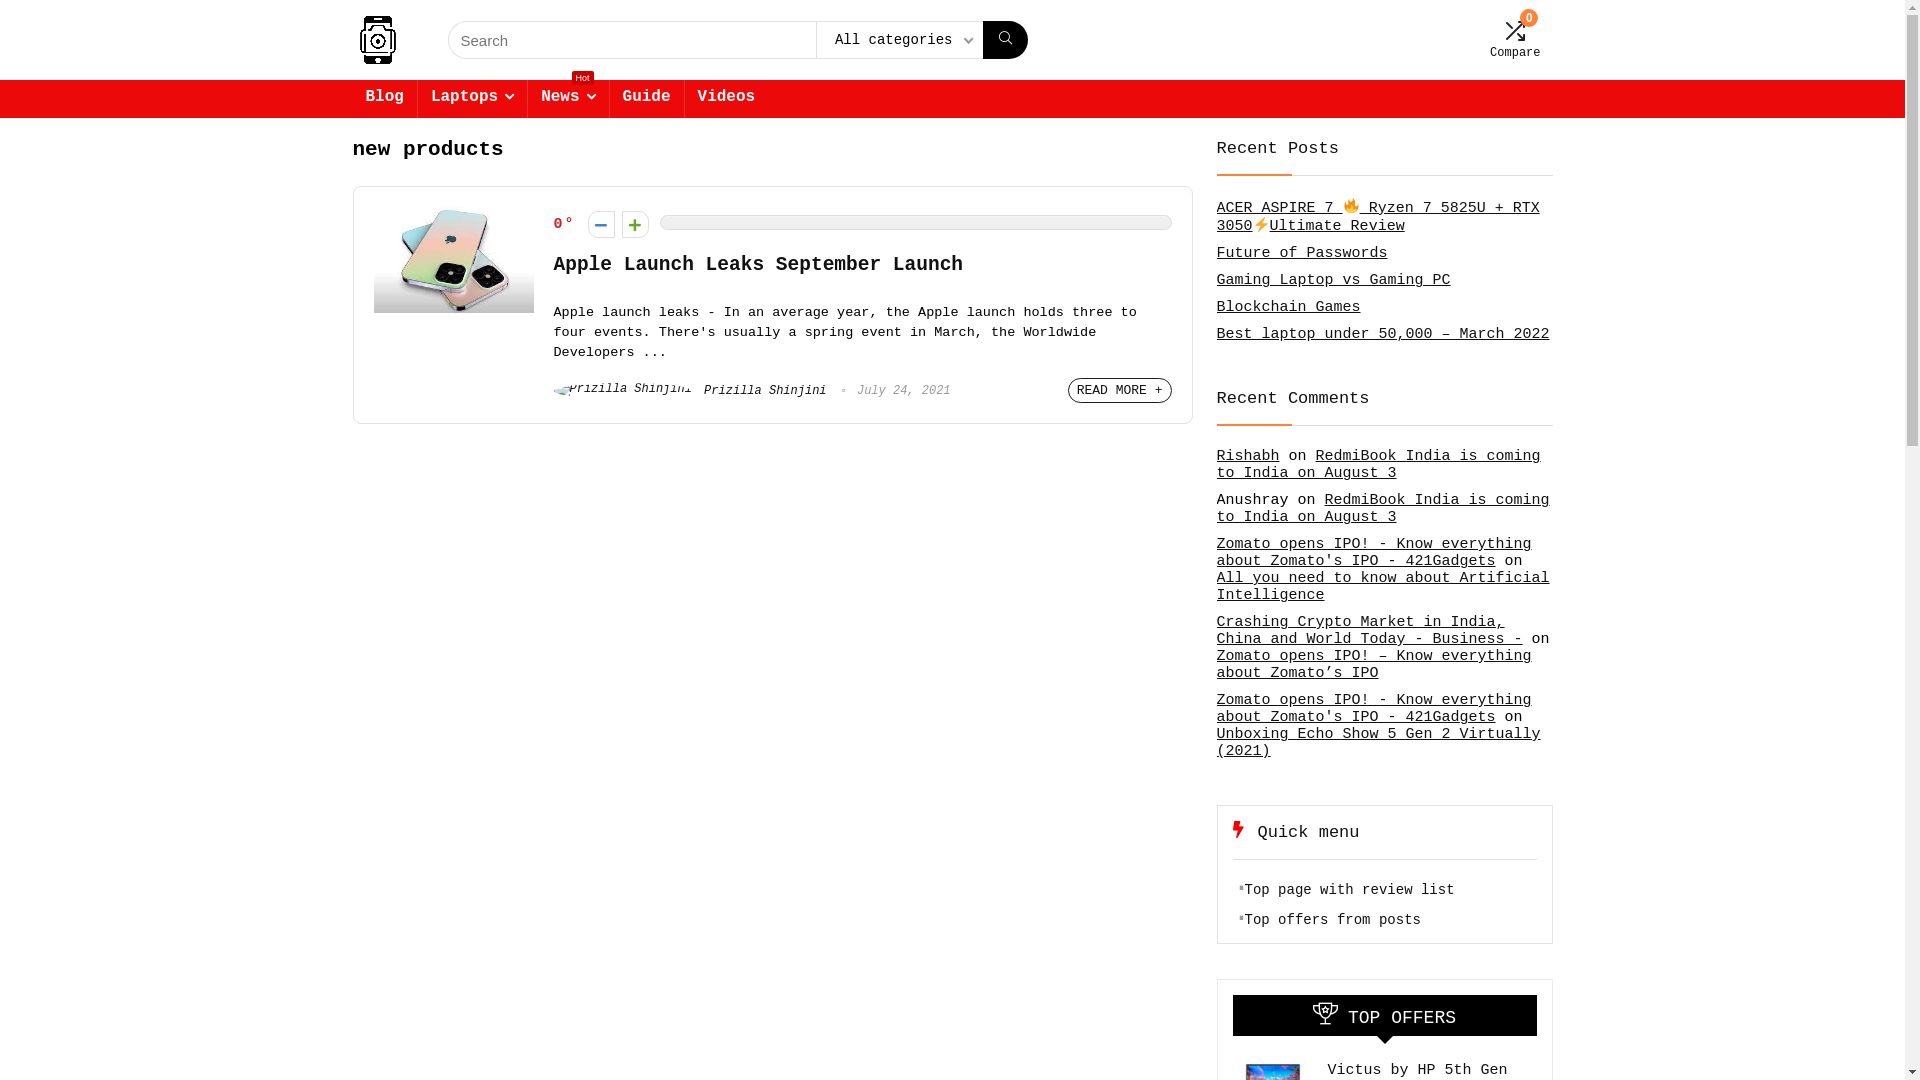 The height and width of the screenshot is (1080, 1920). Describe the element at coordinates (1332, 920) in the screenshot. I see `Top offers from posts` at that location.